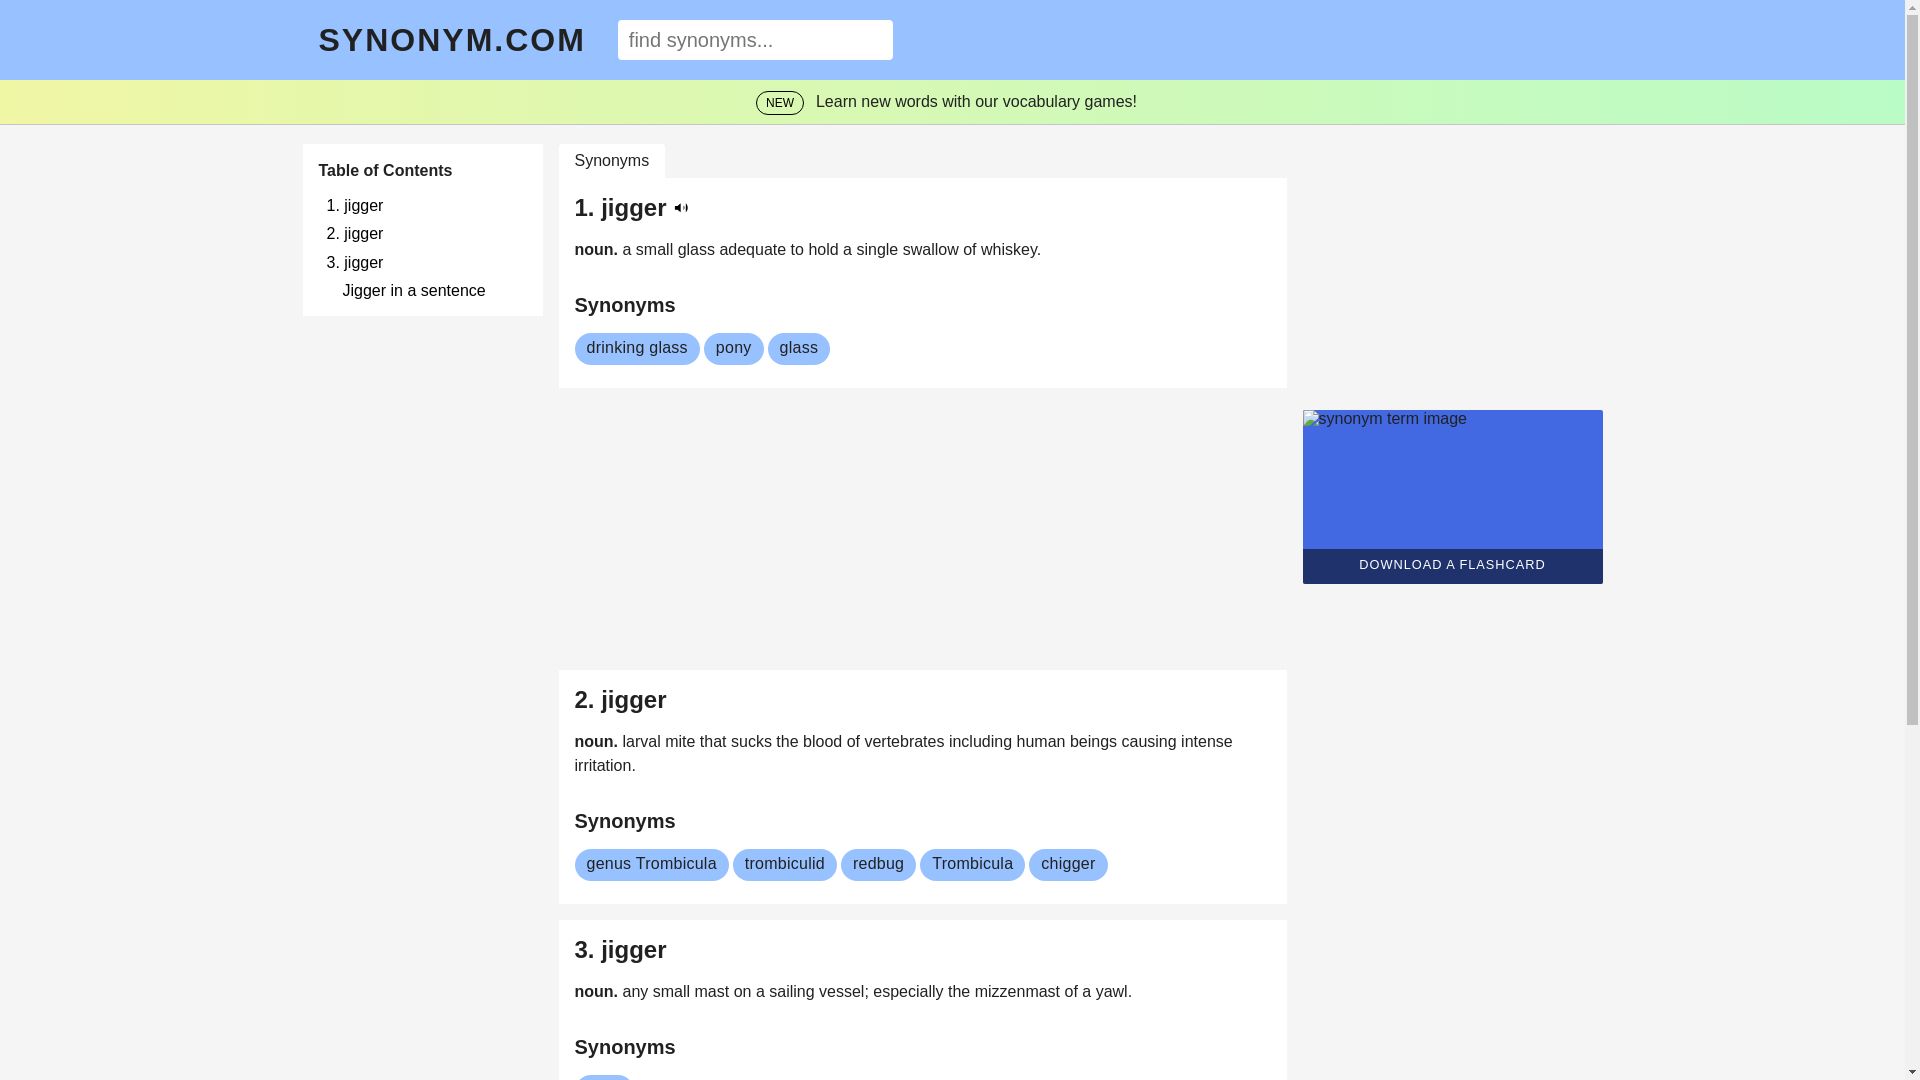  Describe the element at coordinates (1095, 741) in the screenshot. I see `beings` at that location.